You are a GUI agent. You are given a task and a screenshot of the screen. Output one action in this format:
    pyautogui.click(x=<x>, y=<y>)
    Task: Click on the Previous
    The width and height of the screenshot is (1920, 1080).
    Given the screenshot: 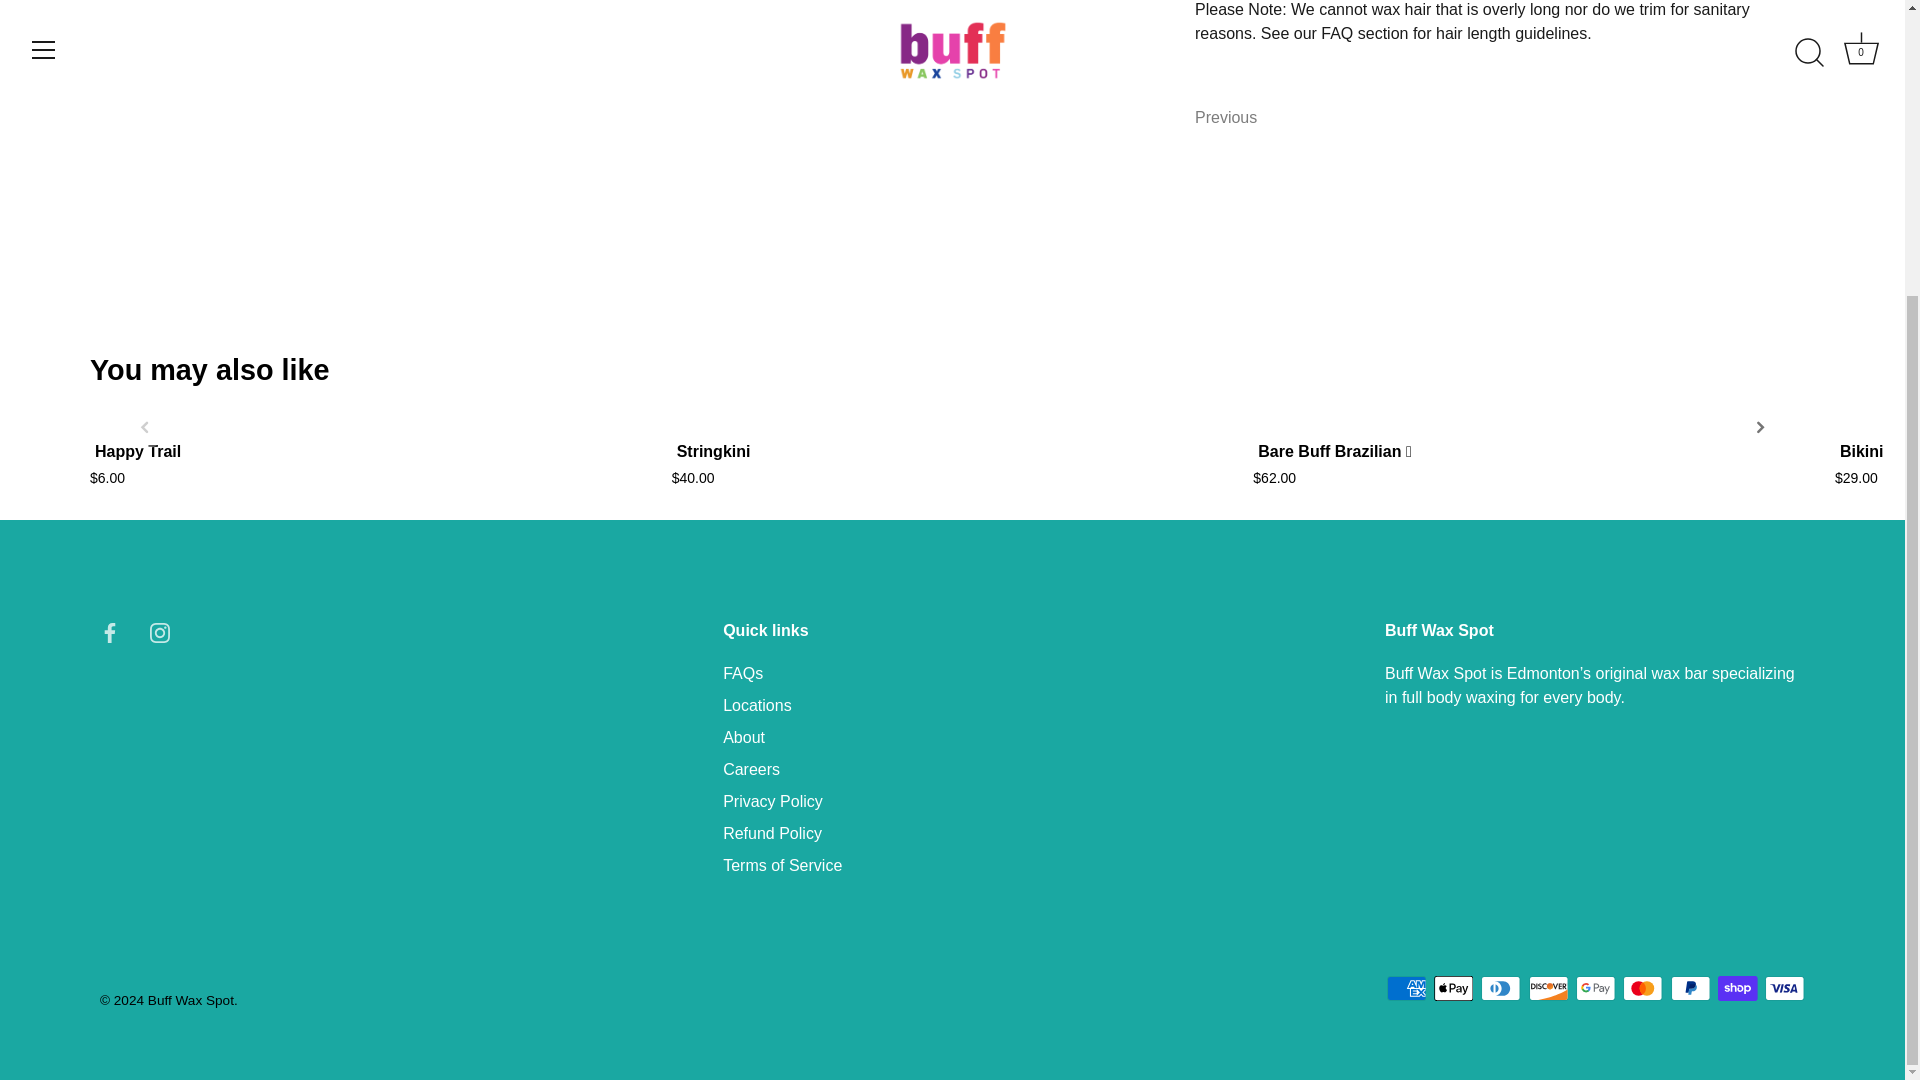 What is the action you would take?
    pyautogui.click(x=1226, y=118)
    